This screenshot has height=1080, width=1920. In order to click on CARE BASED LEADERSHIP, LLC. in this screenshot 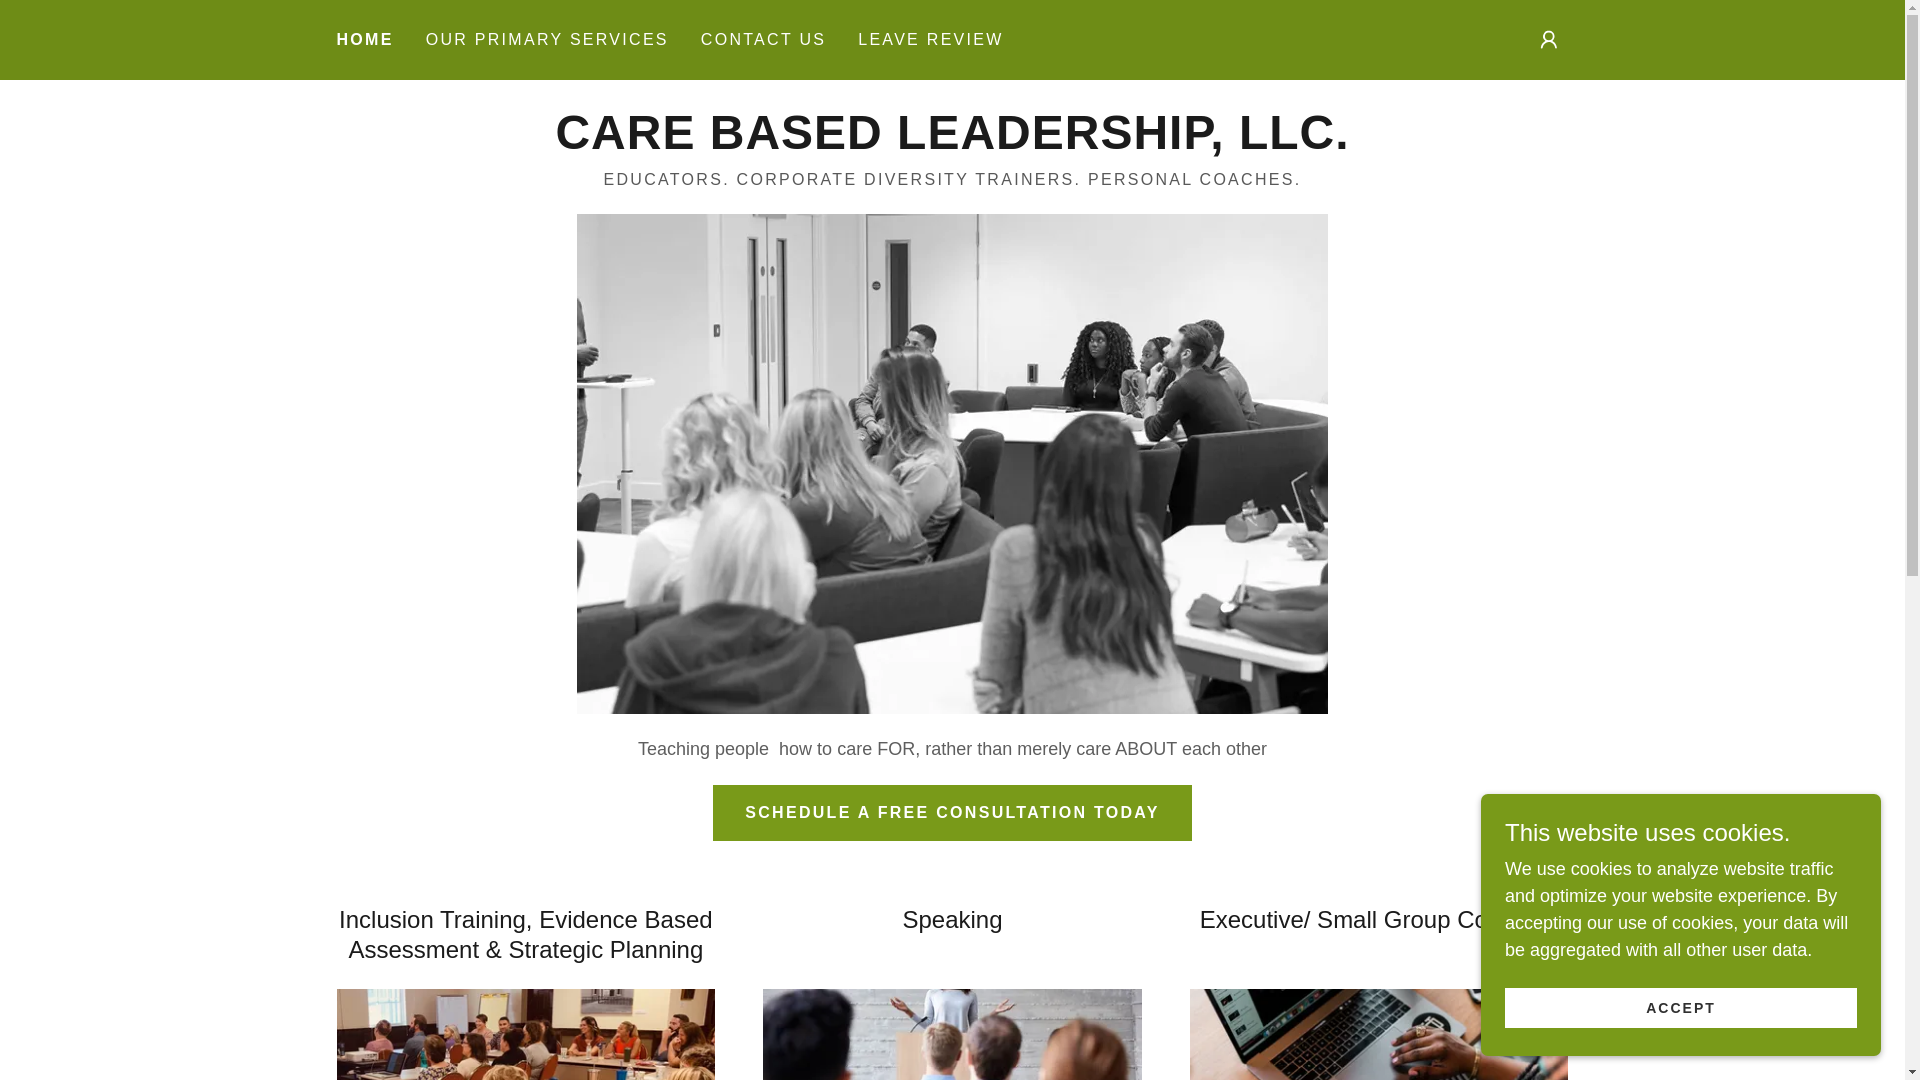, I will do `click(952, 142)`.